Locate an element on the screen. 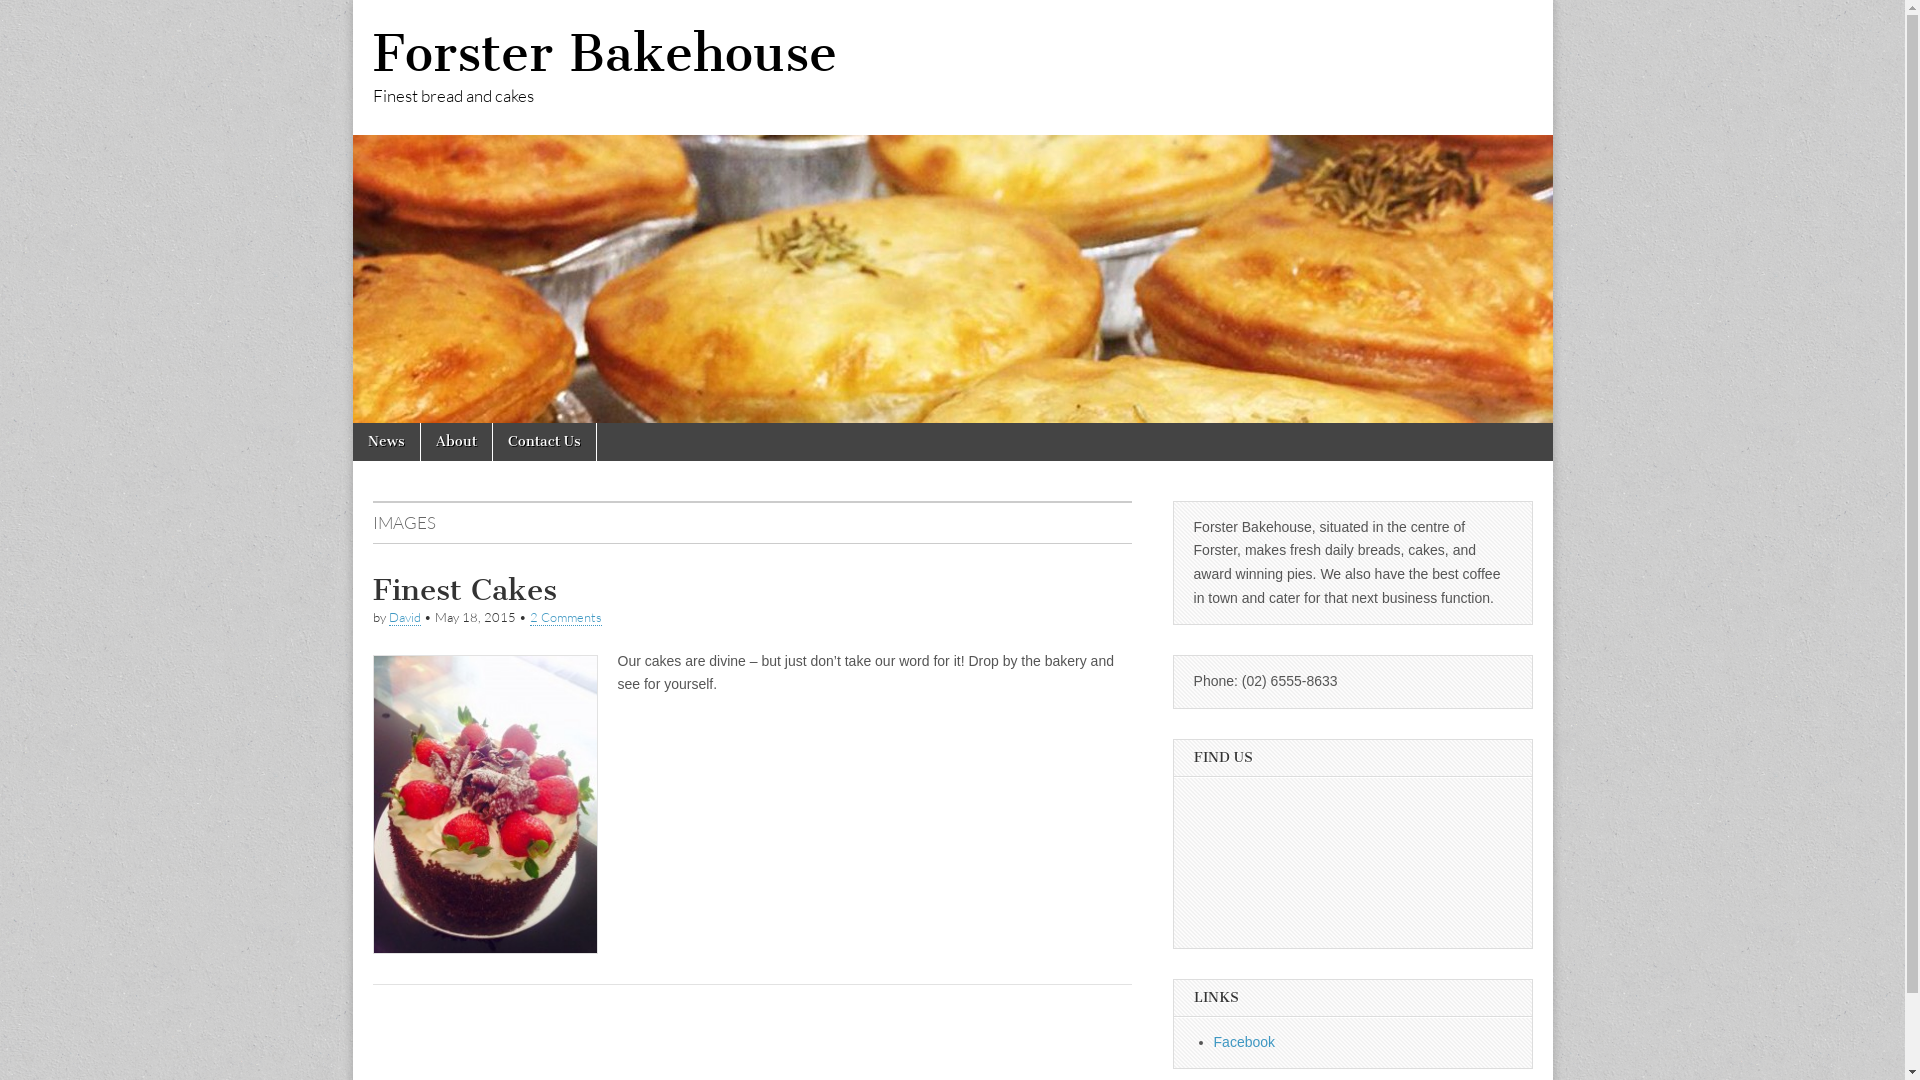  About is located at coordinates (456, 442).